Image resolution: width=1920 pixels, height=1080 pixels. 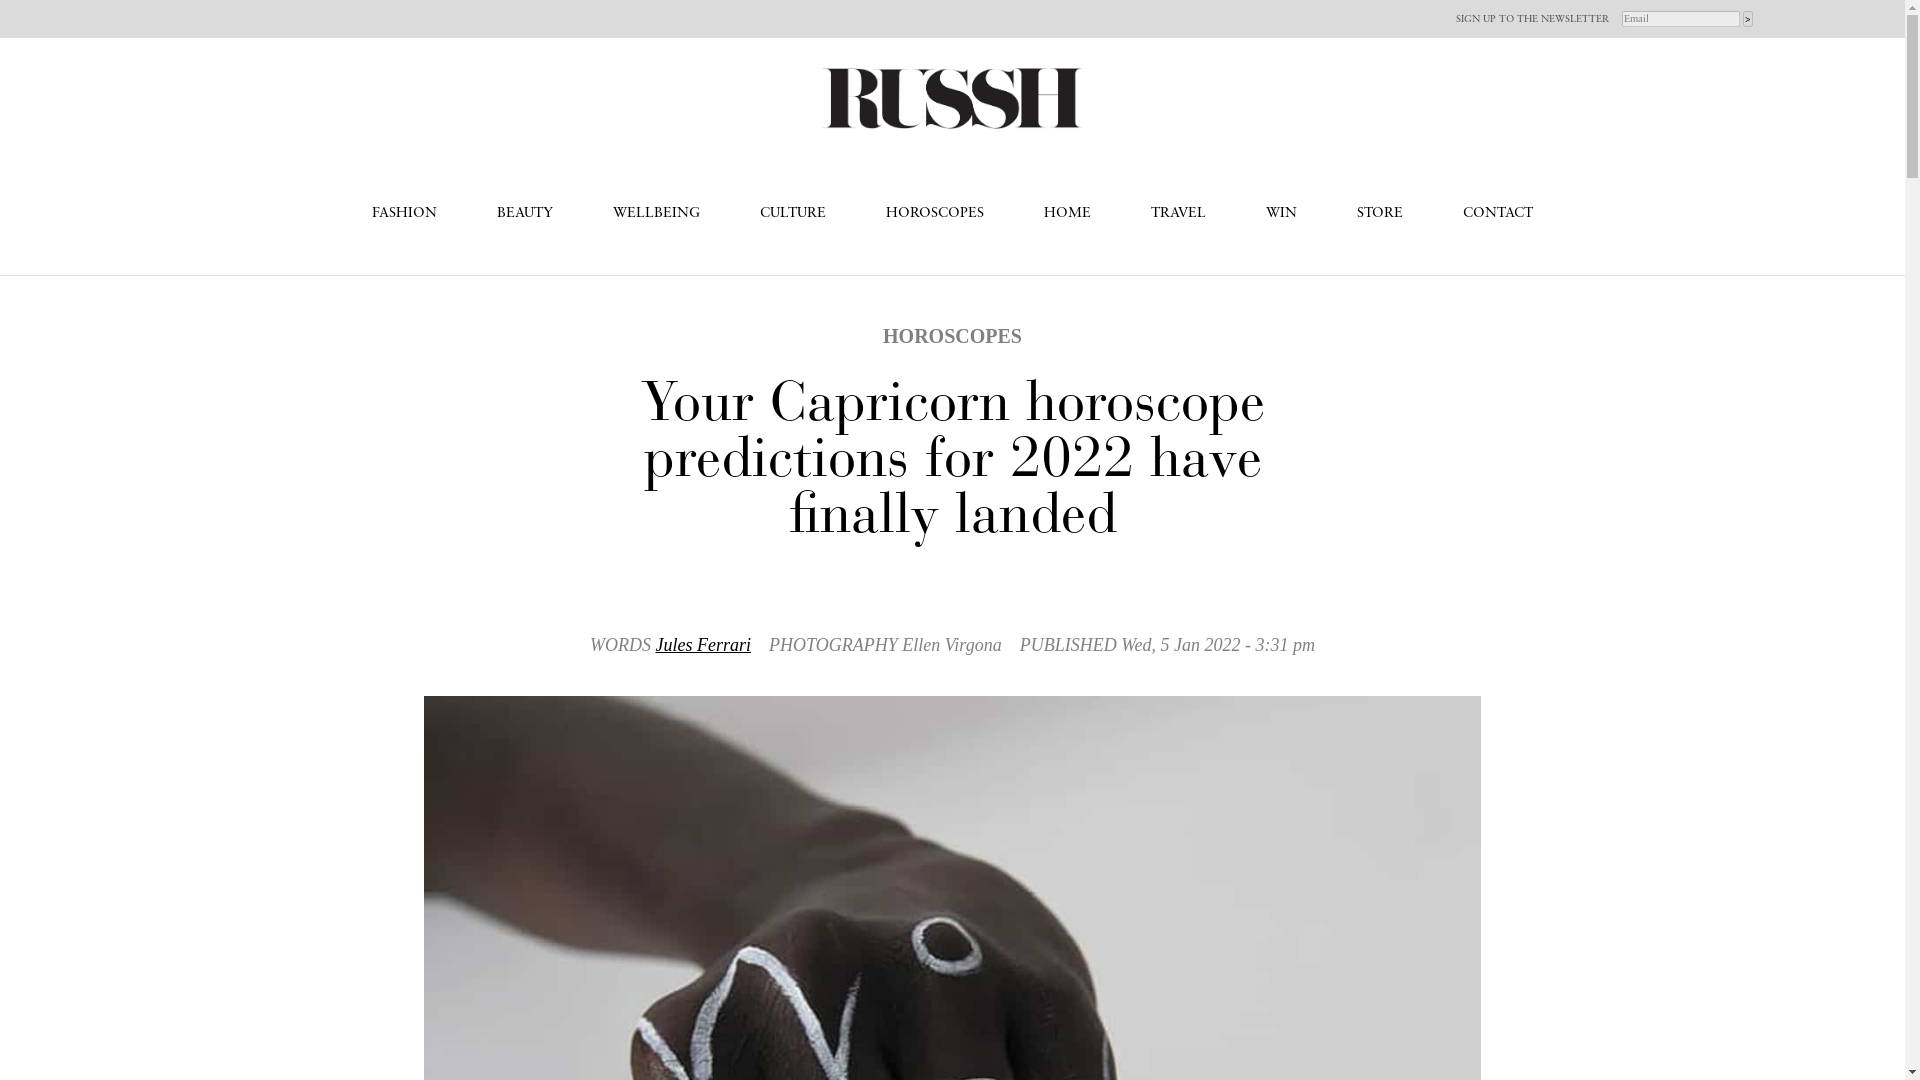 What do you see at coordinates (404, 213) in the screenshot?
I see `FASHION` at bounding box center [404, 213].